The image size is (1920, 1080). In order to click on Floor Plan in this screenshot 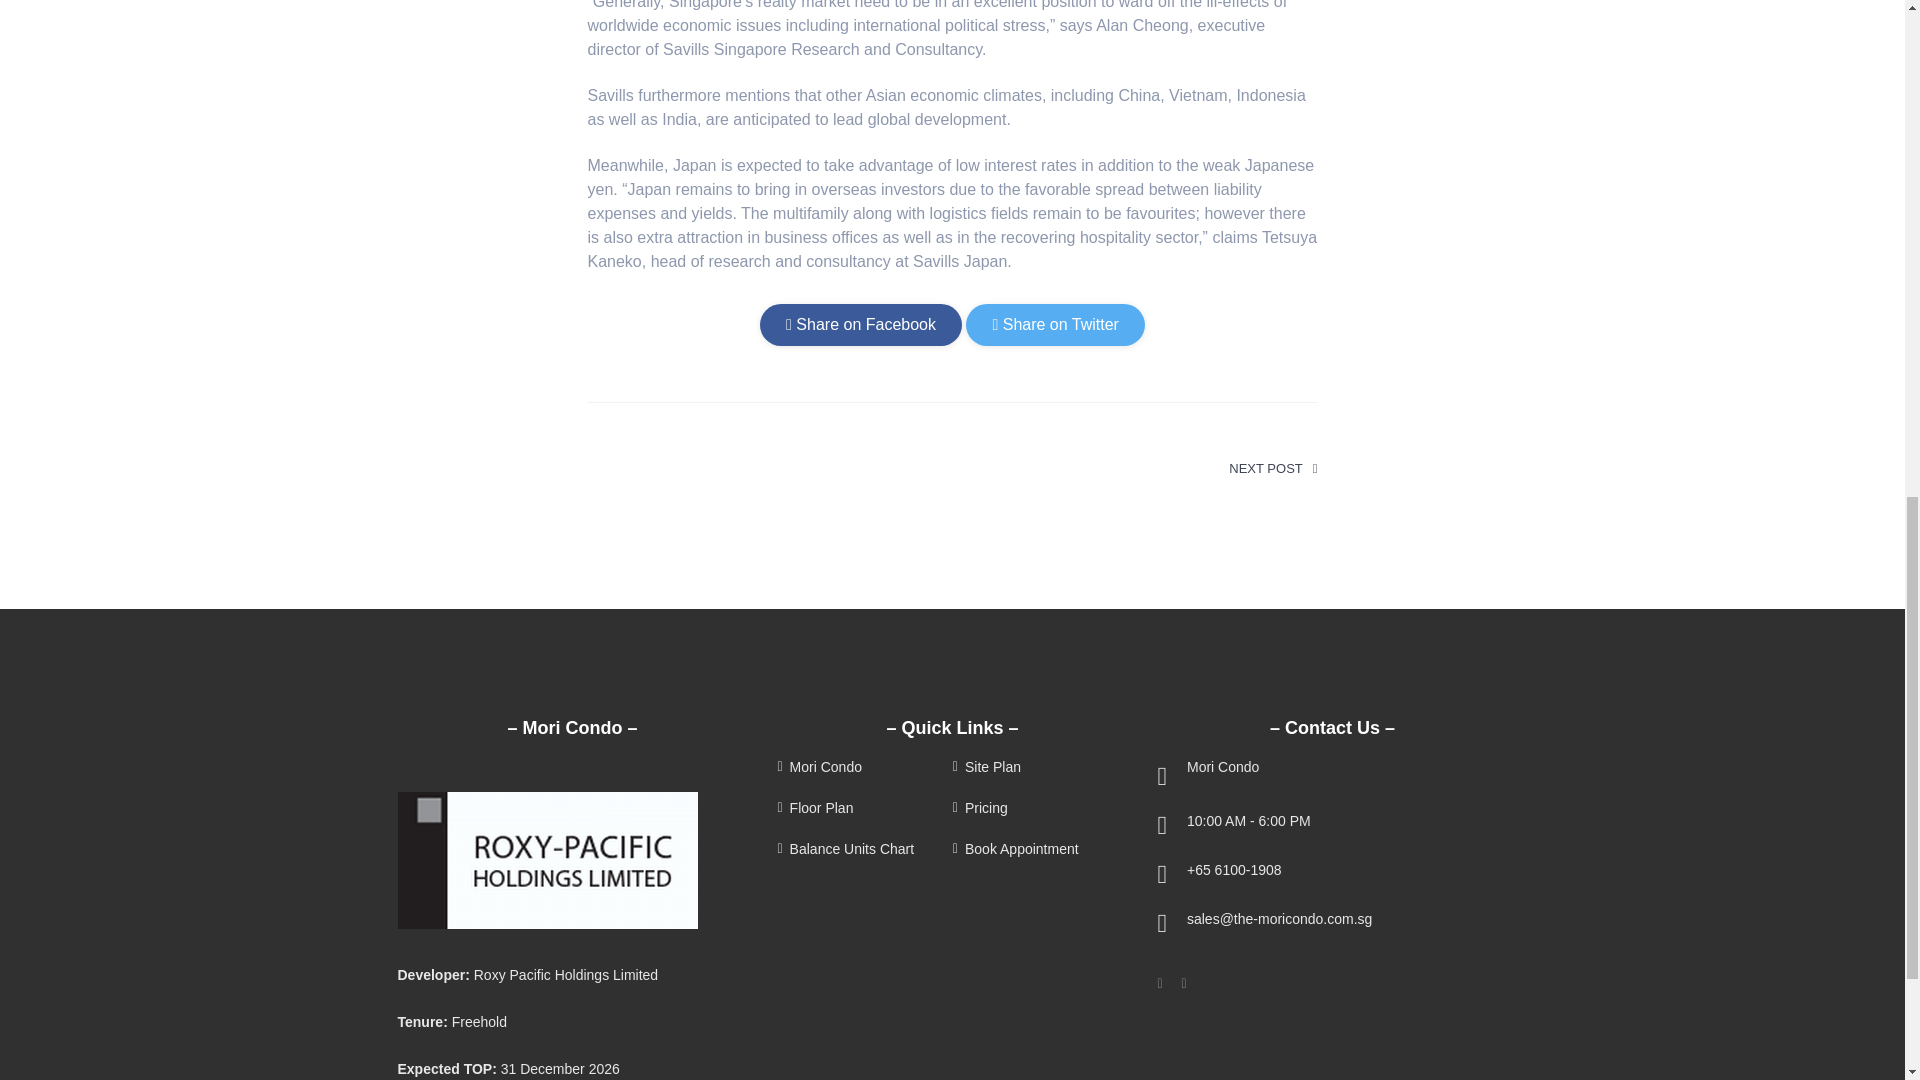, I will do `click(862, 808)`.